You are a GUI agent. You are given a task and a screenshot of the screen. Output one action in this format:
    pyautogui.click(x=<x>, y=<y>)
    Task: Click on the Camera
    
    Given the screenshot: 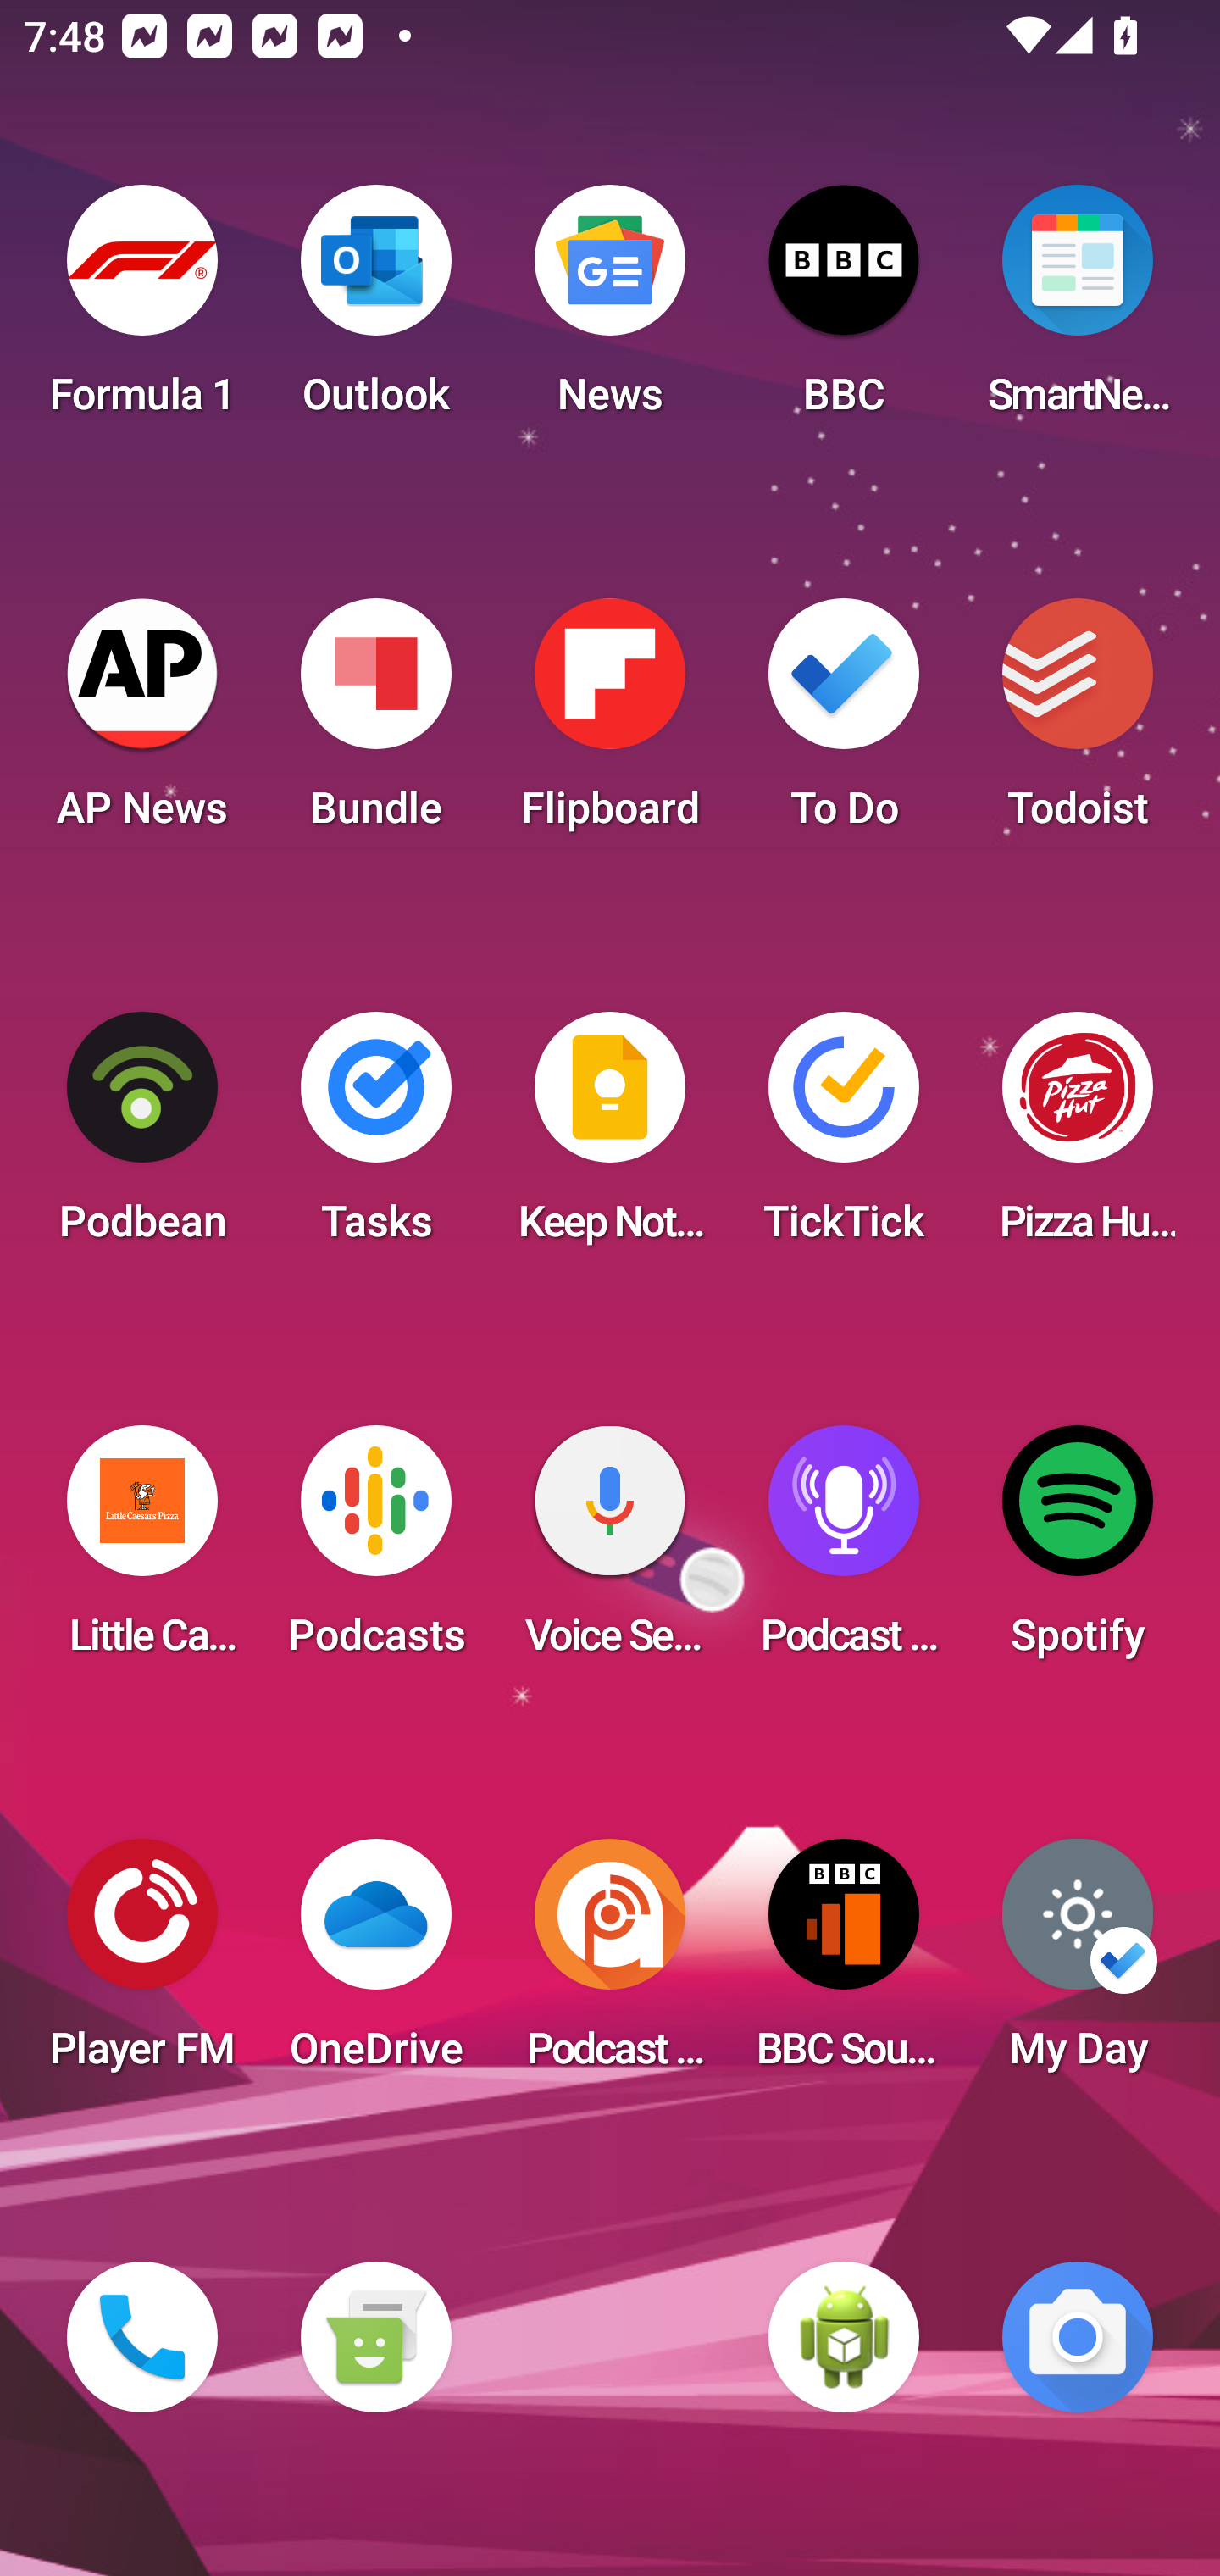 What is the action you would take?
    pyautogui.click(x=1078, y=2337)
    